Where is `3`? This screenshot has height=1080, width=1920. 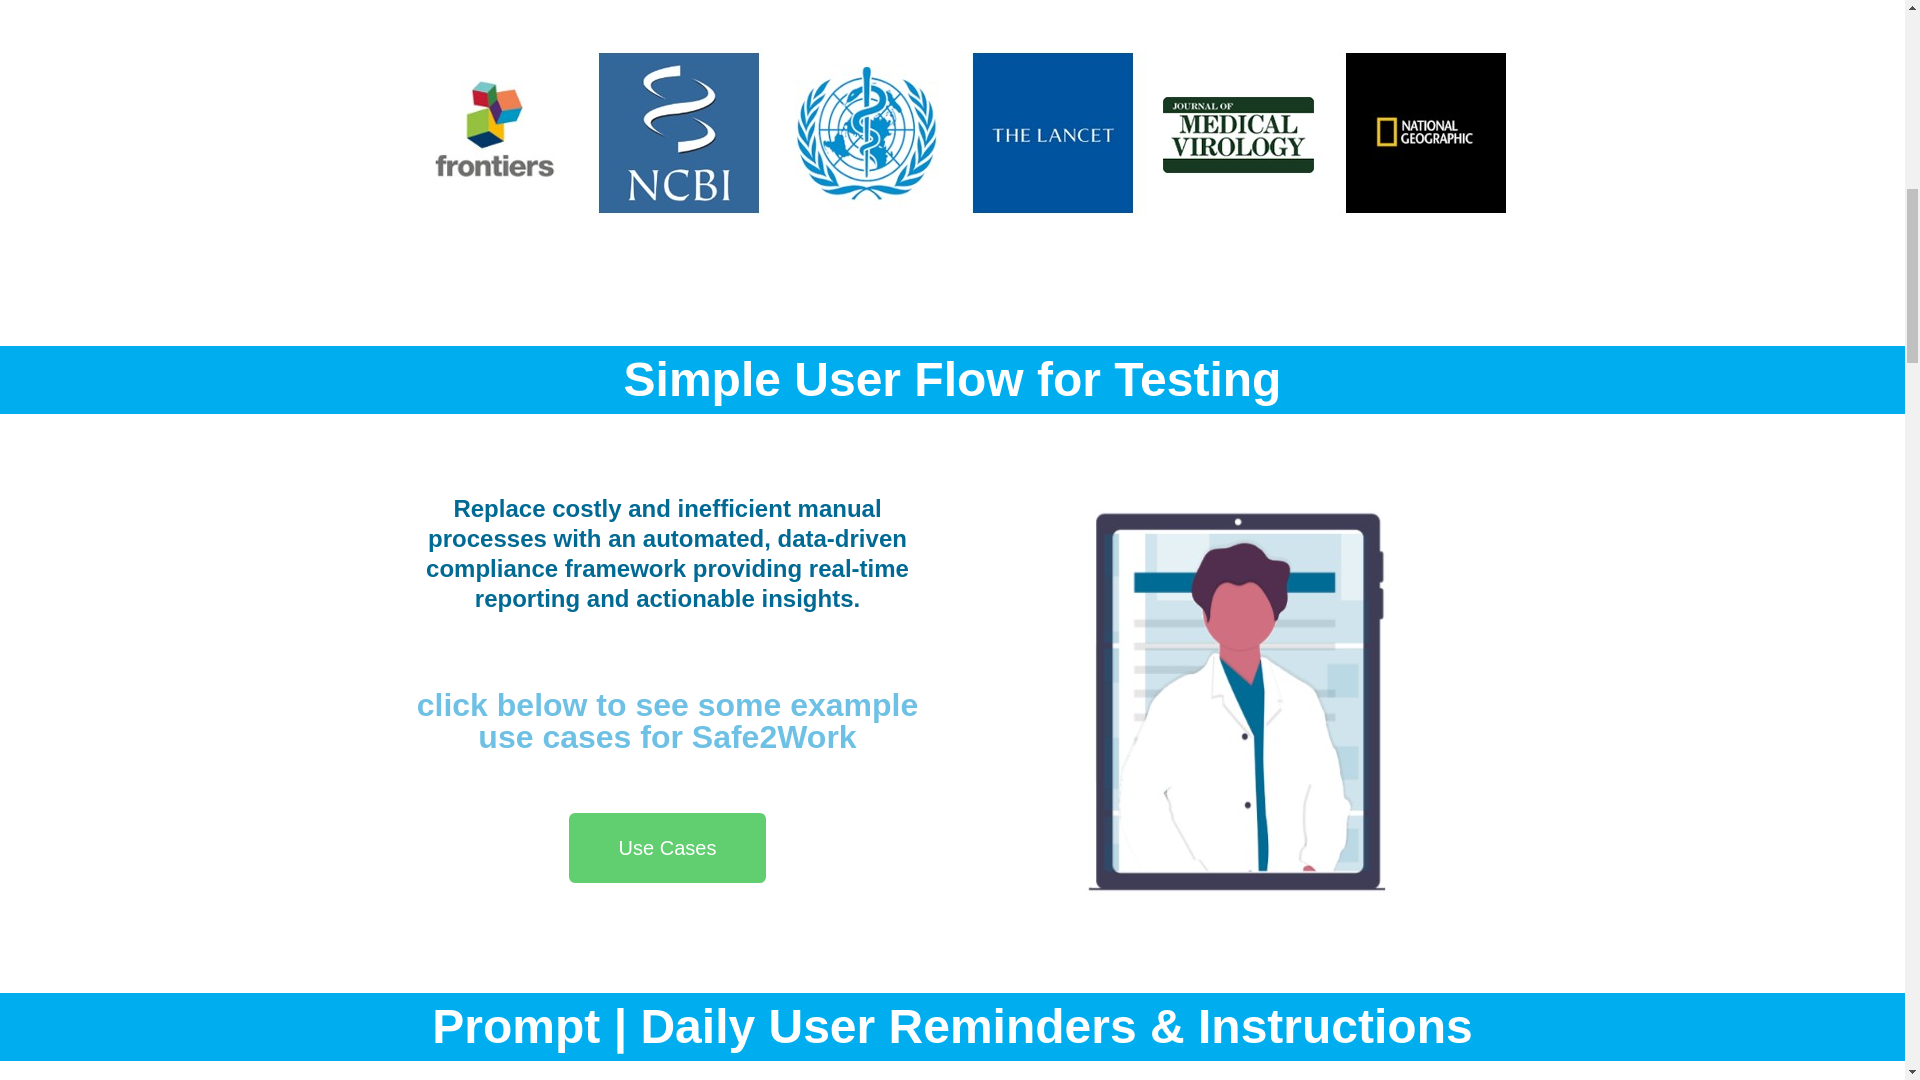 3 is located at coordinates (718, 1076).